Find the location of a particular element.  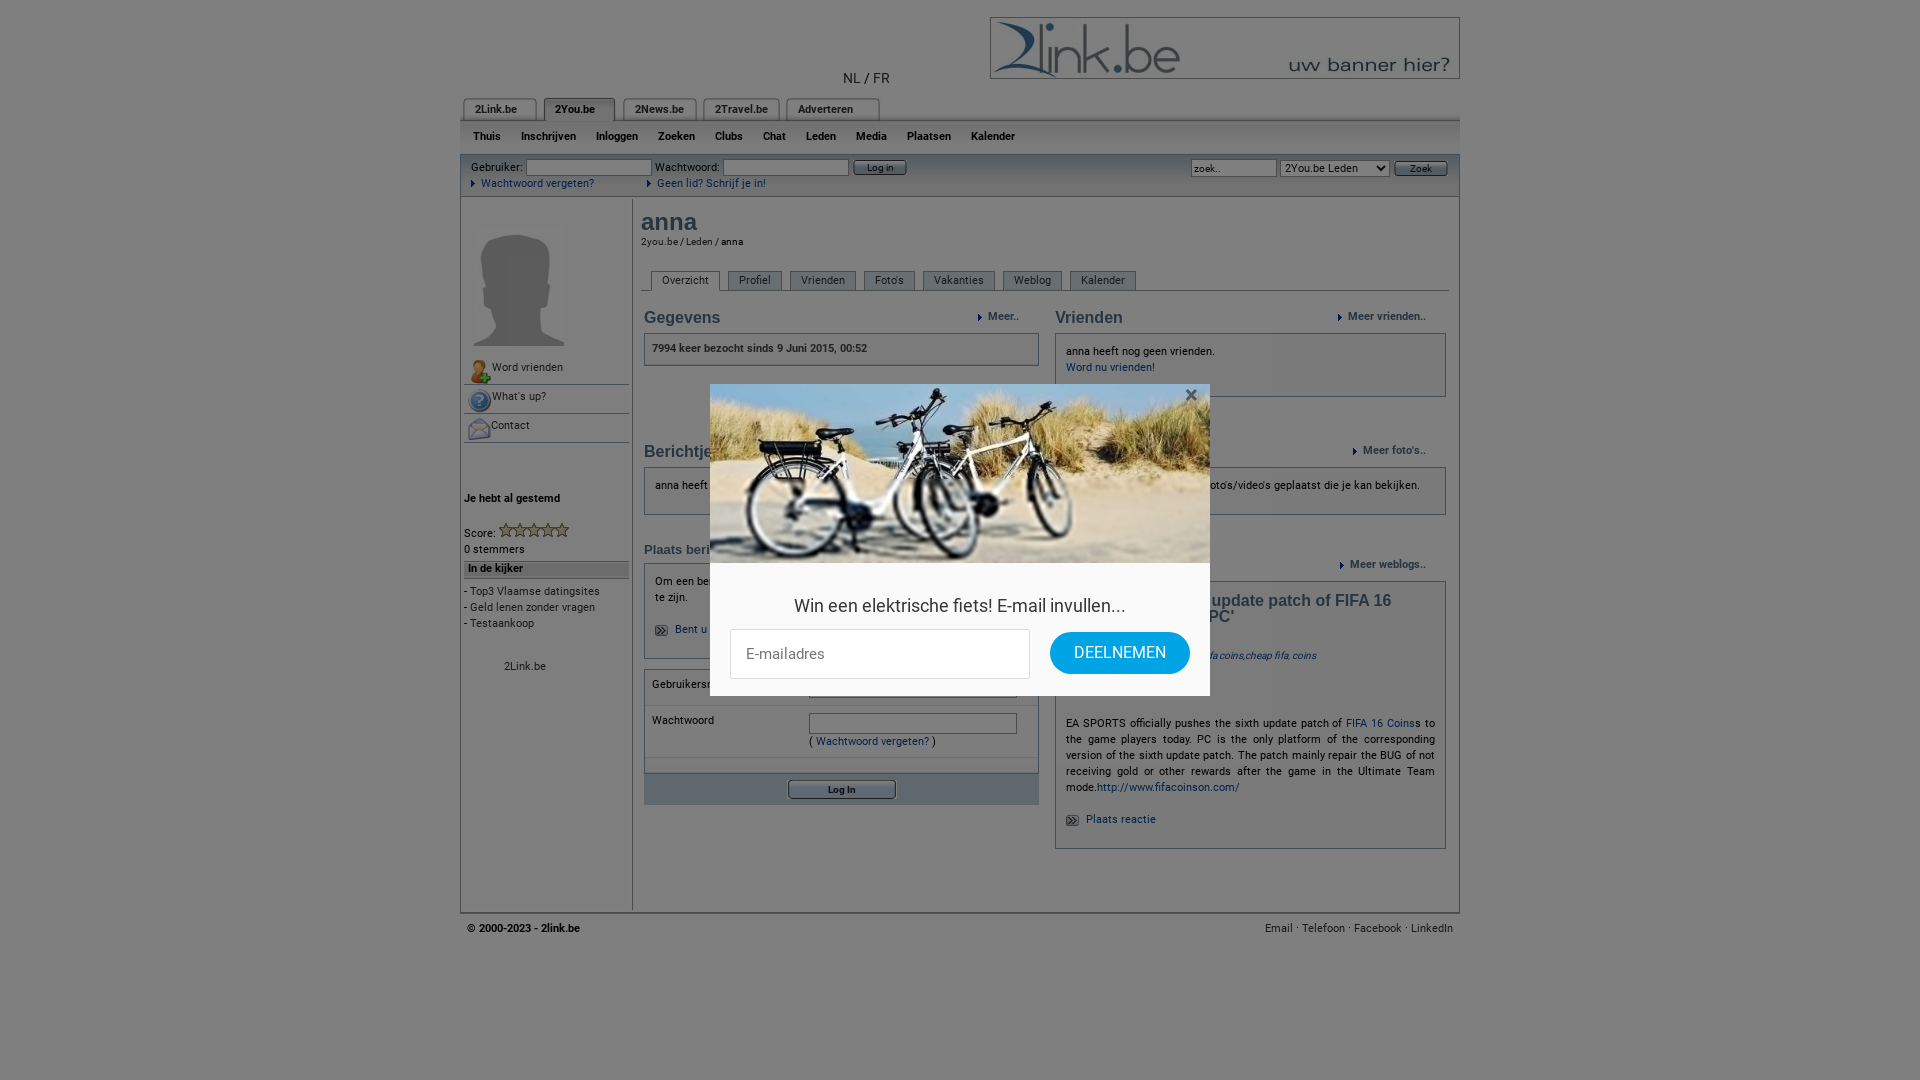

Word nu vrienden! is located at coordinates (1110, 367).